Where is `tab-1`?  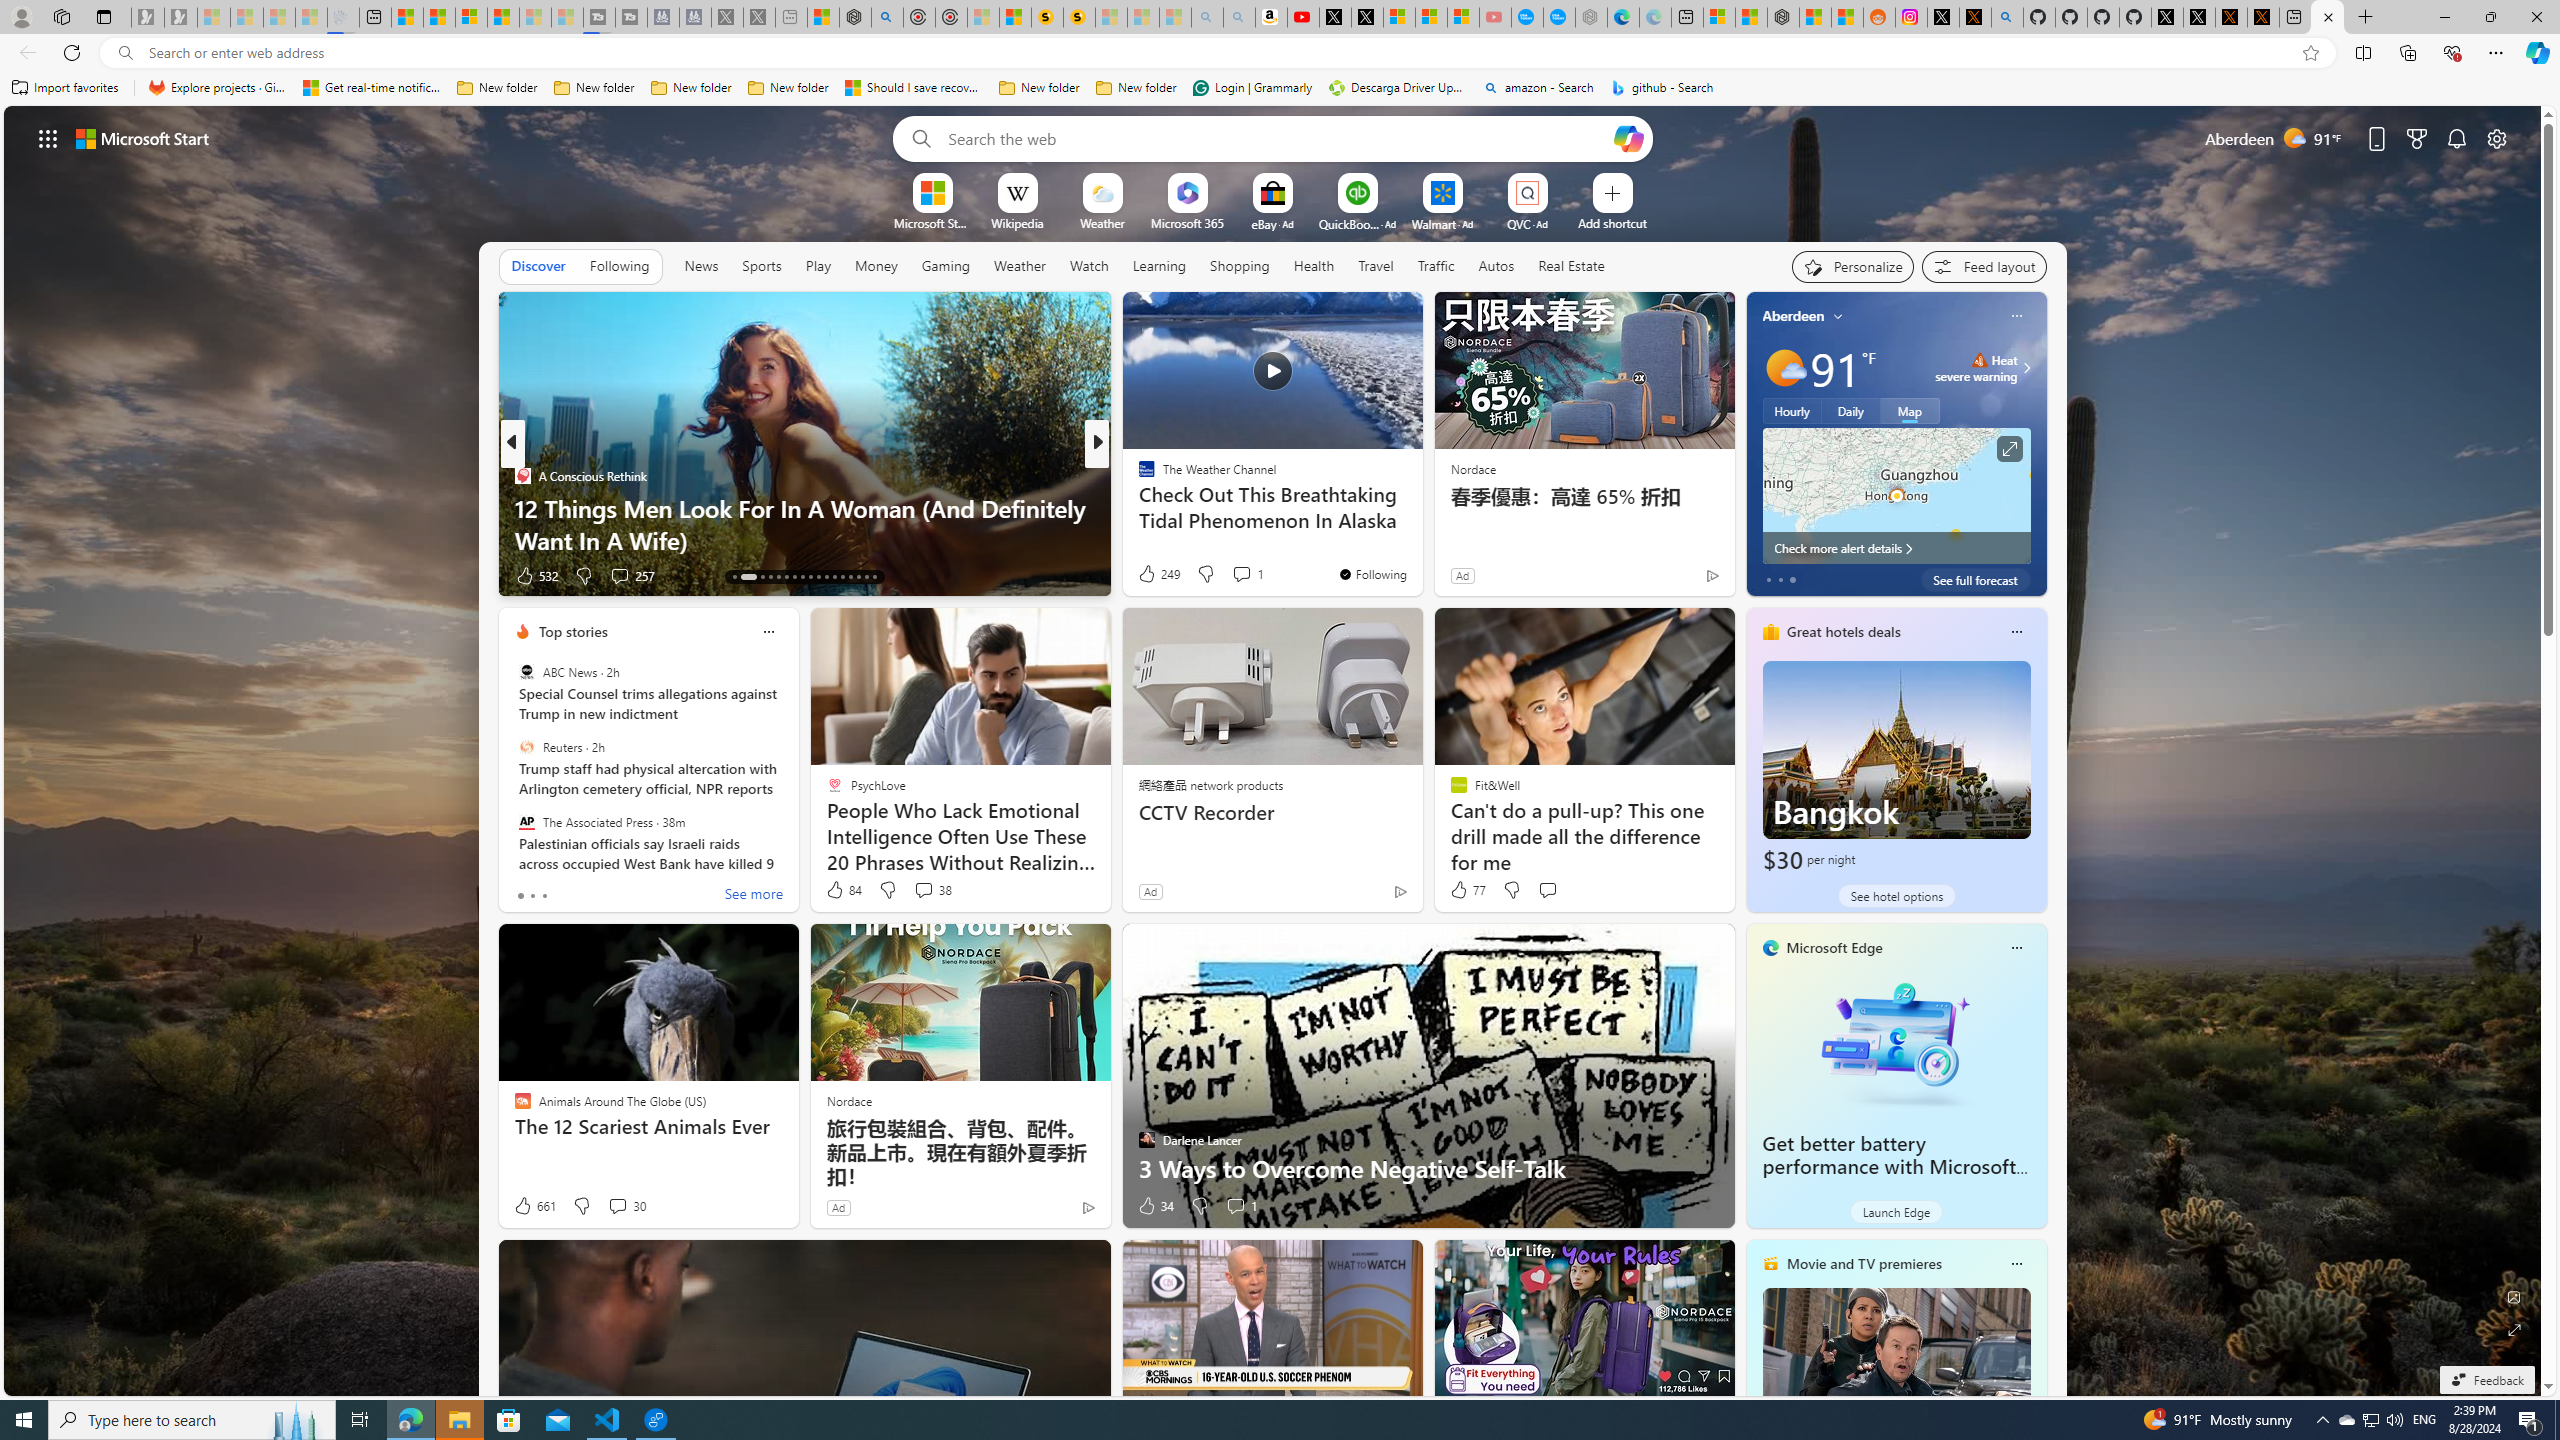 tab-1 is located at coordinates (532, 895).